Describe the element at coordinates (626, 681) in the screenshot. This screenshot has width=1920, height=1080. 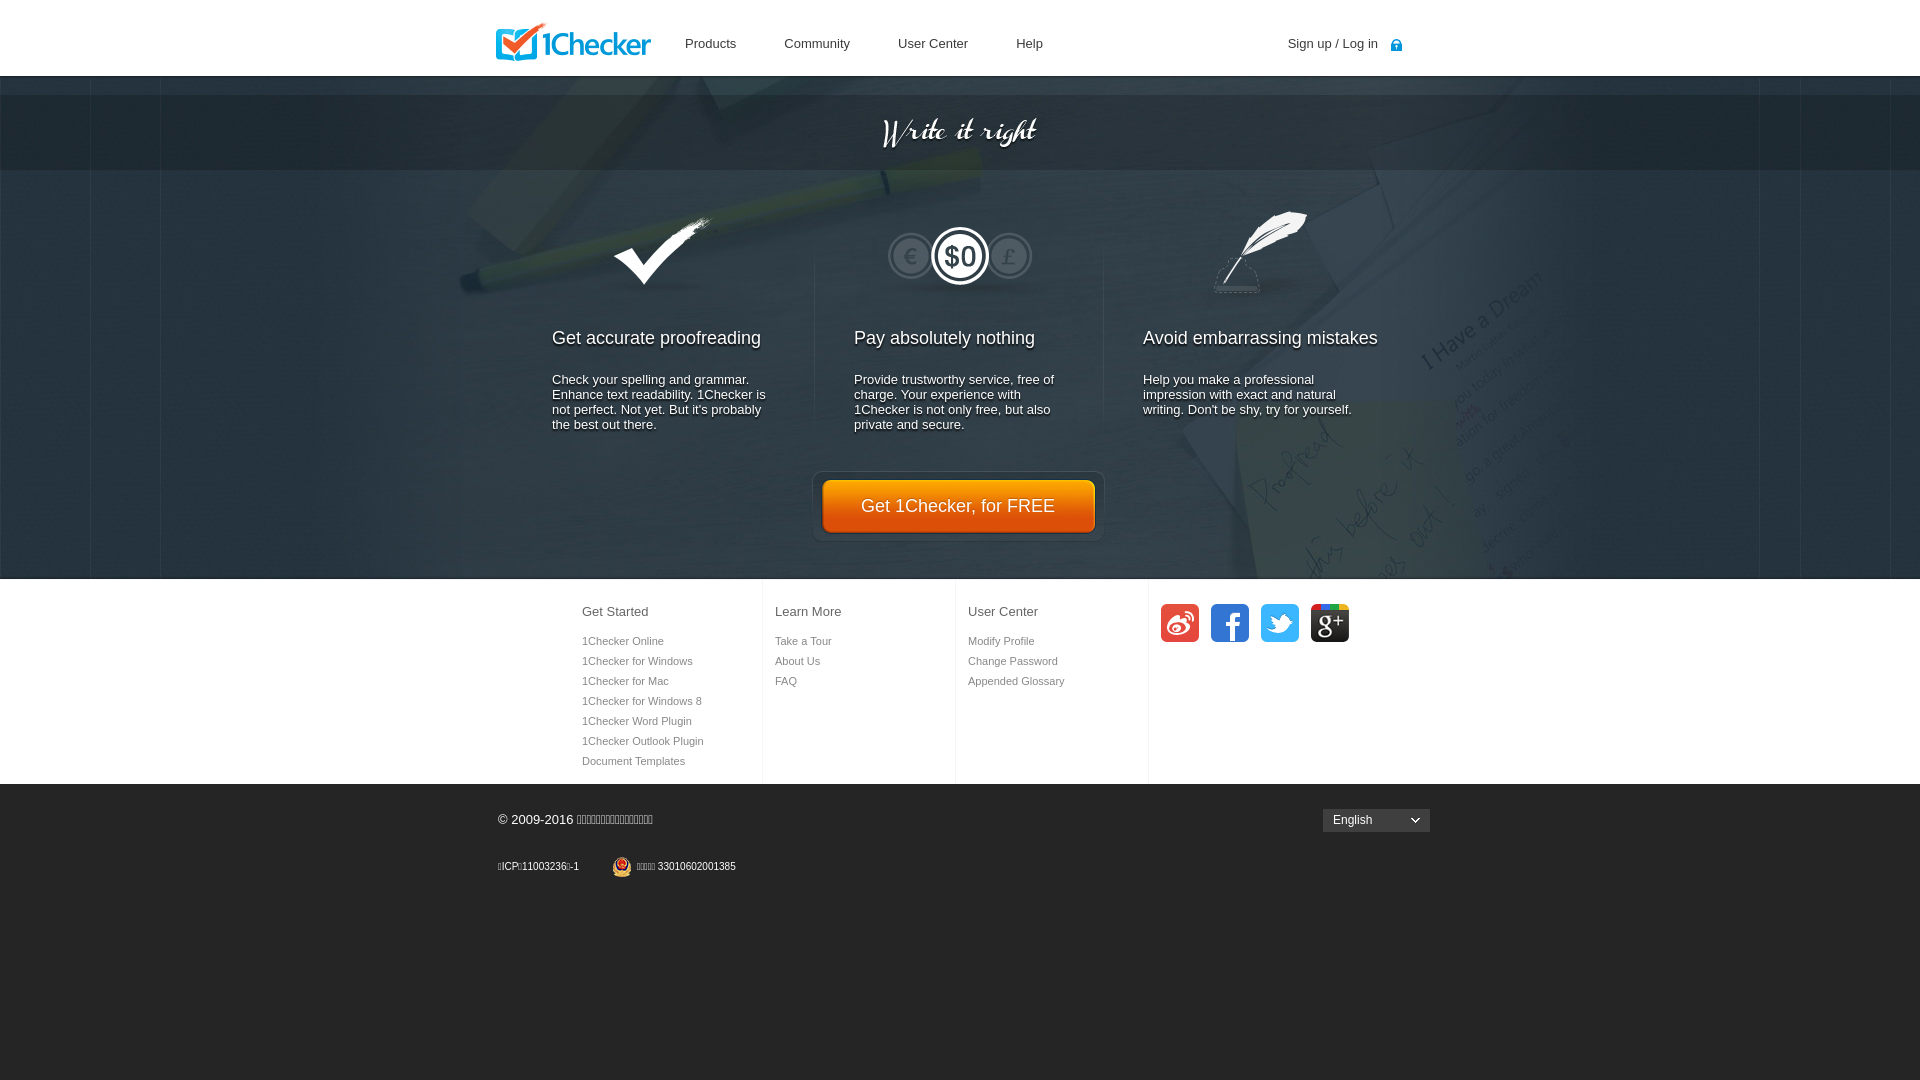
I see `1Checker for Mac` at that location.